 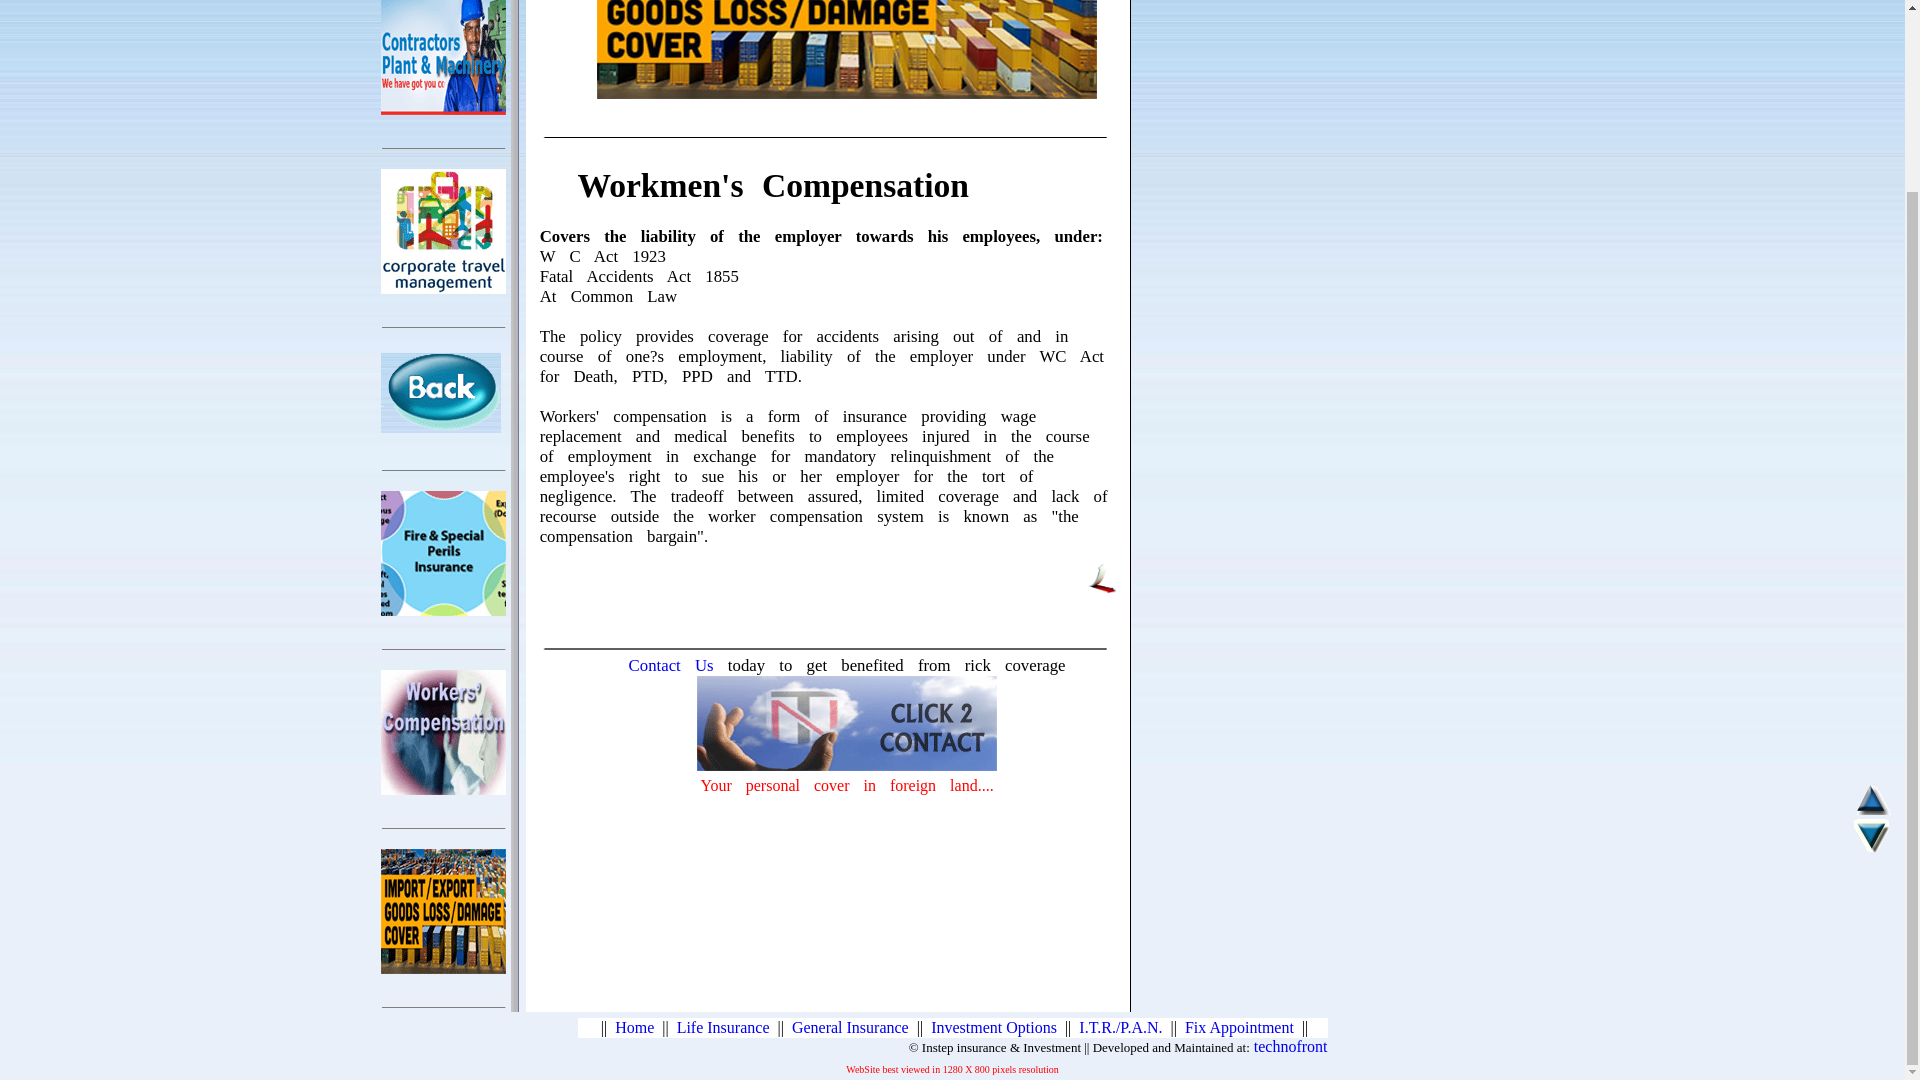 What do you see at coordinates (1290, 1046) in the screenshot?
I see `technofront` at bounding box center [1290, 1046].